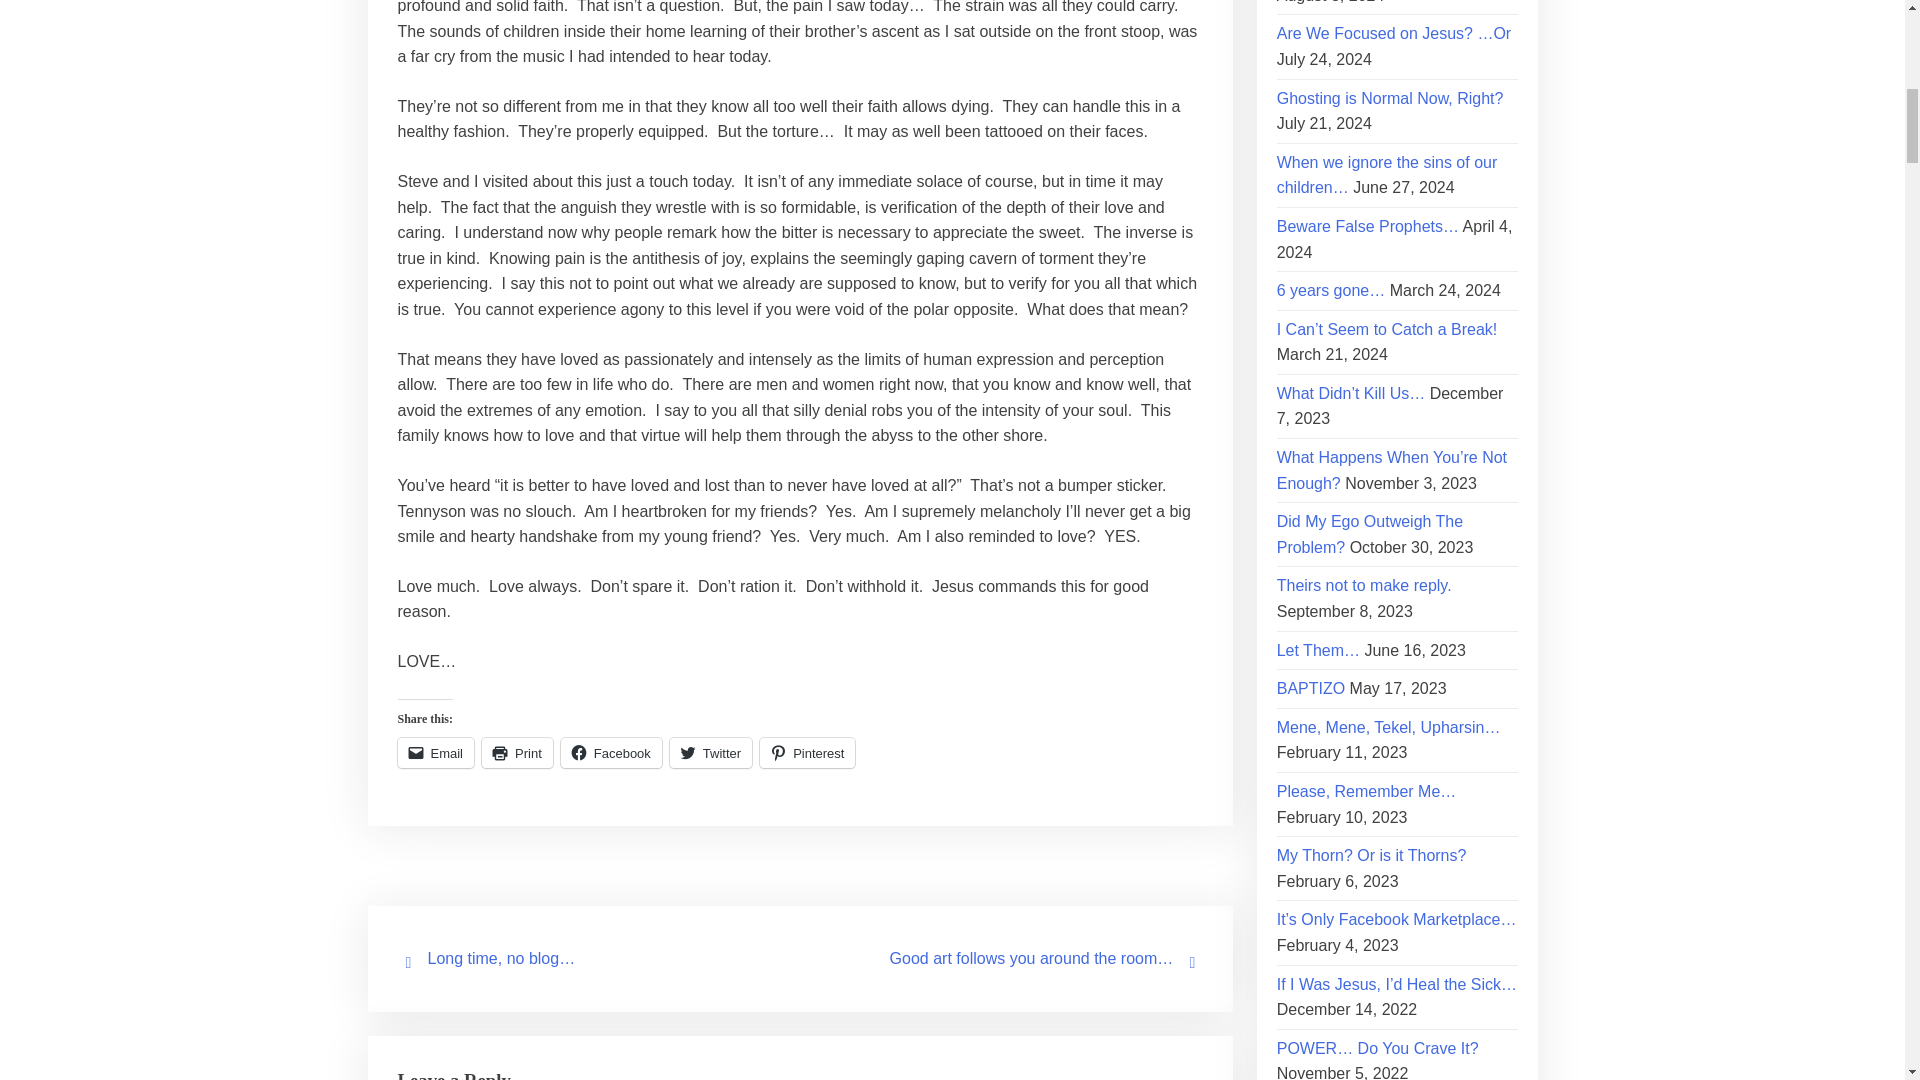 This screenshot has height=1080, width=1920. I want to click on Email, so click(436, 752).